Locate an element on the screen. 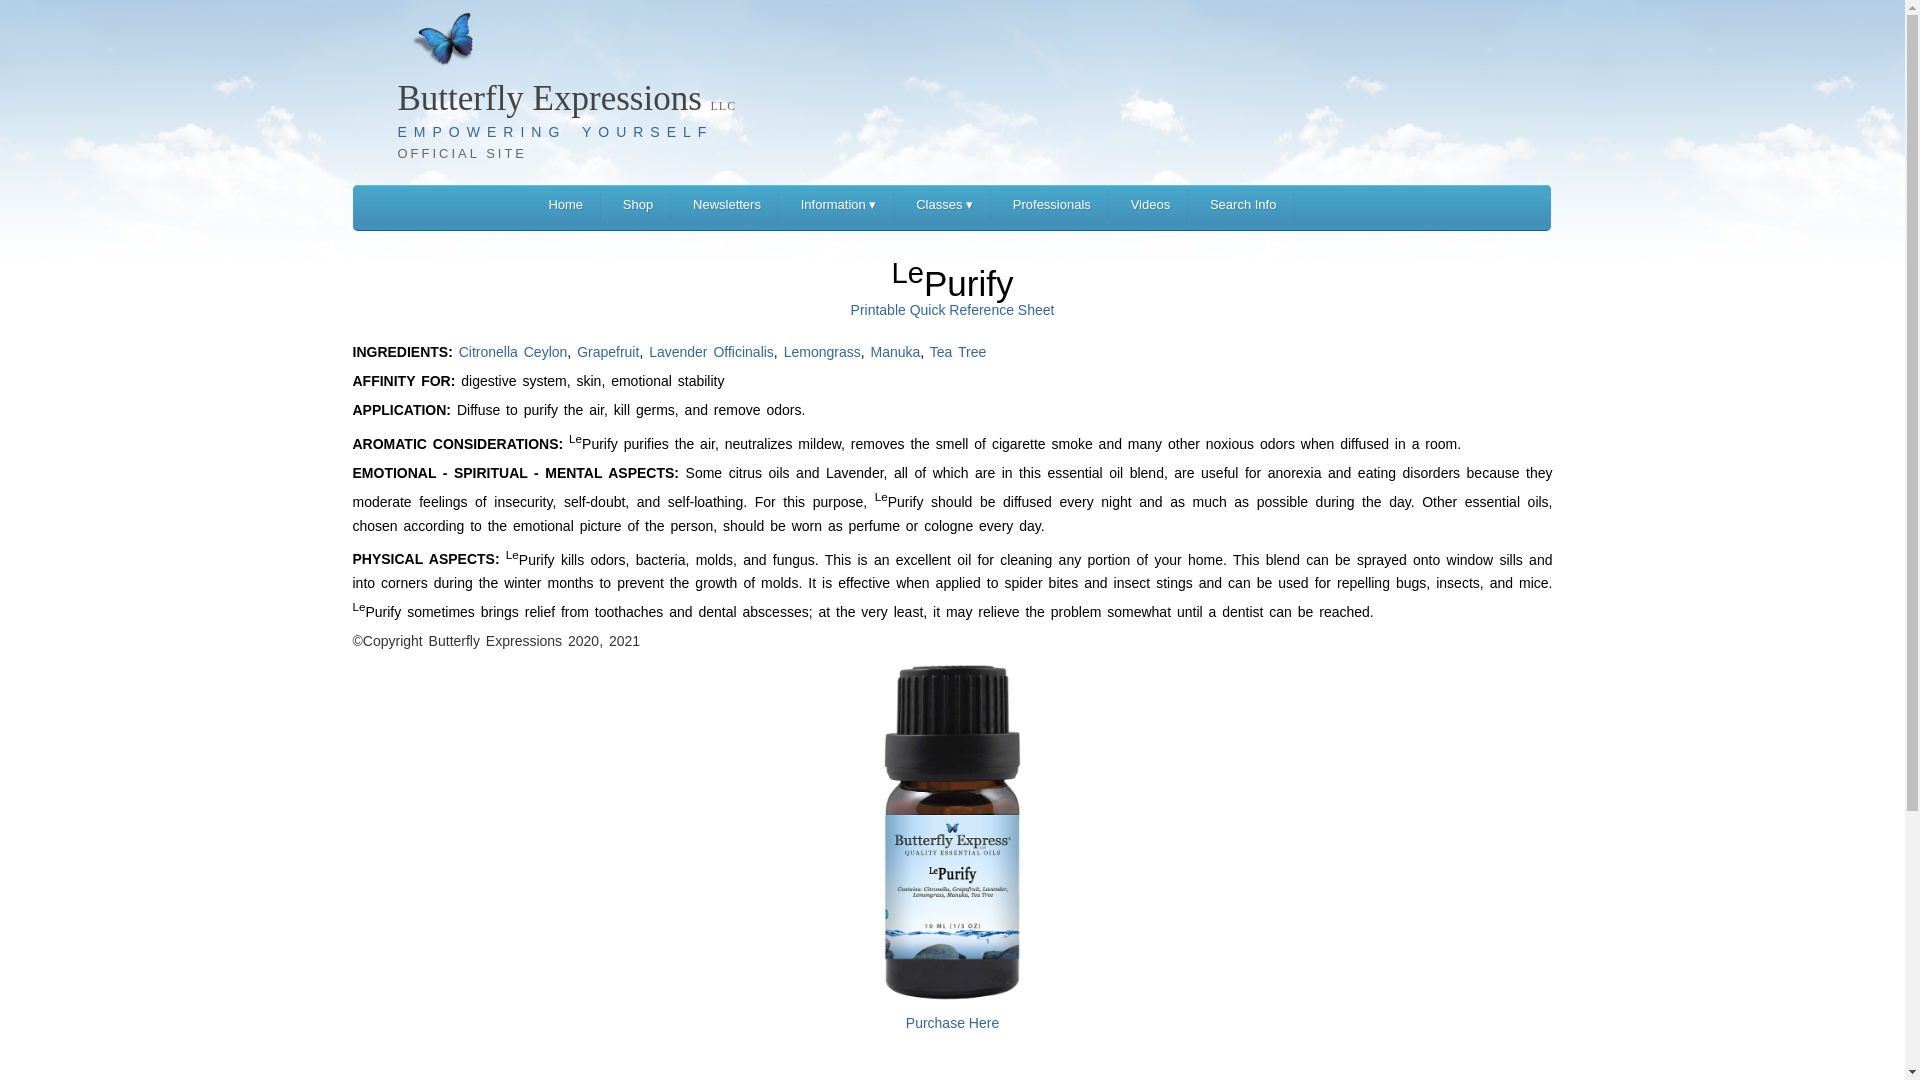 The height and width of the screenshot is (1080, 1920). Videos is located at coordinates (1150, 206).